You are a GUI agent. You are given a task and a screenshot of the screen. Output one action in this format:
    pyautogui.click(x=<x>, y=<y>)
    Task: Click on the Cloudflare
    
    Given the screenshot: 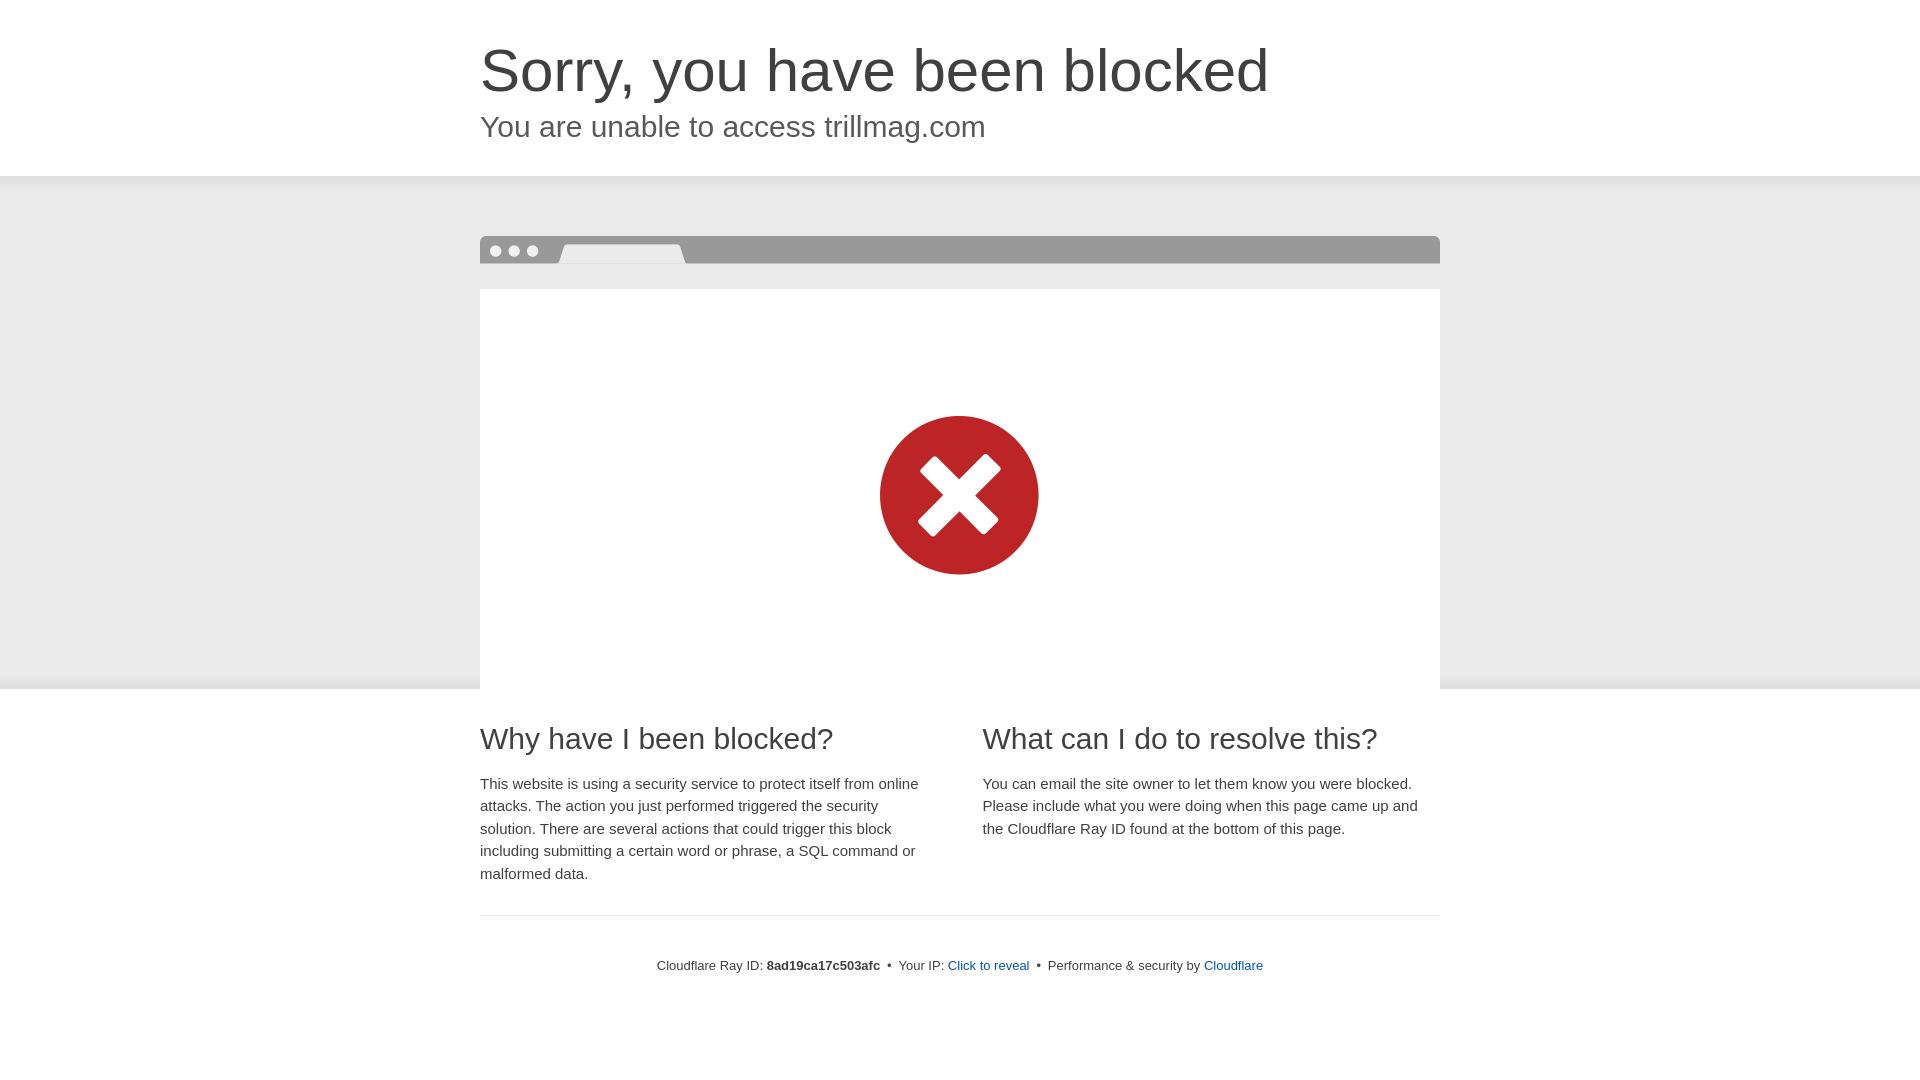 What is the action you would take?
    pyautogui.click(x=1233, y=965)
    